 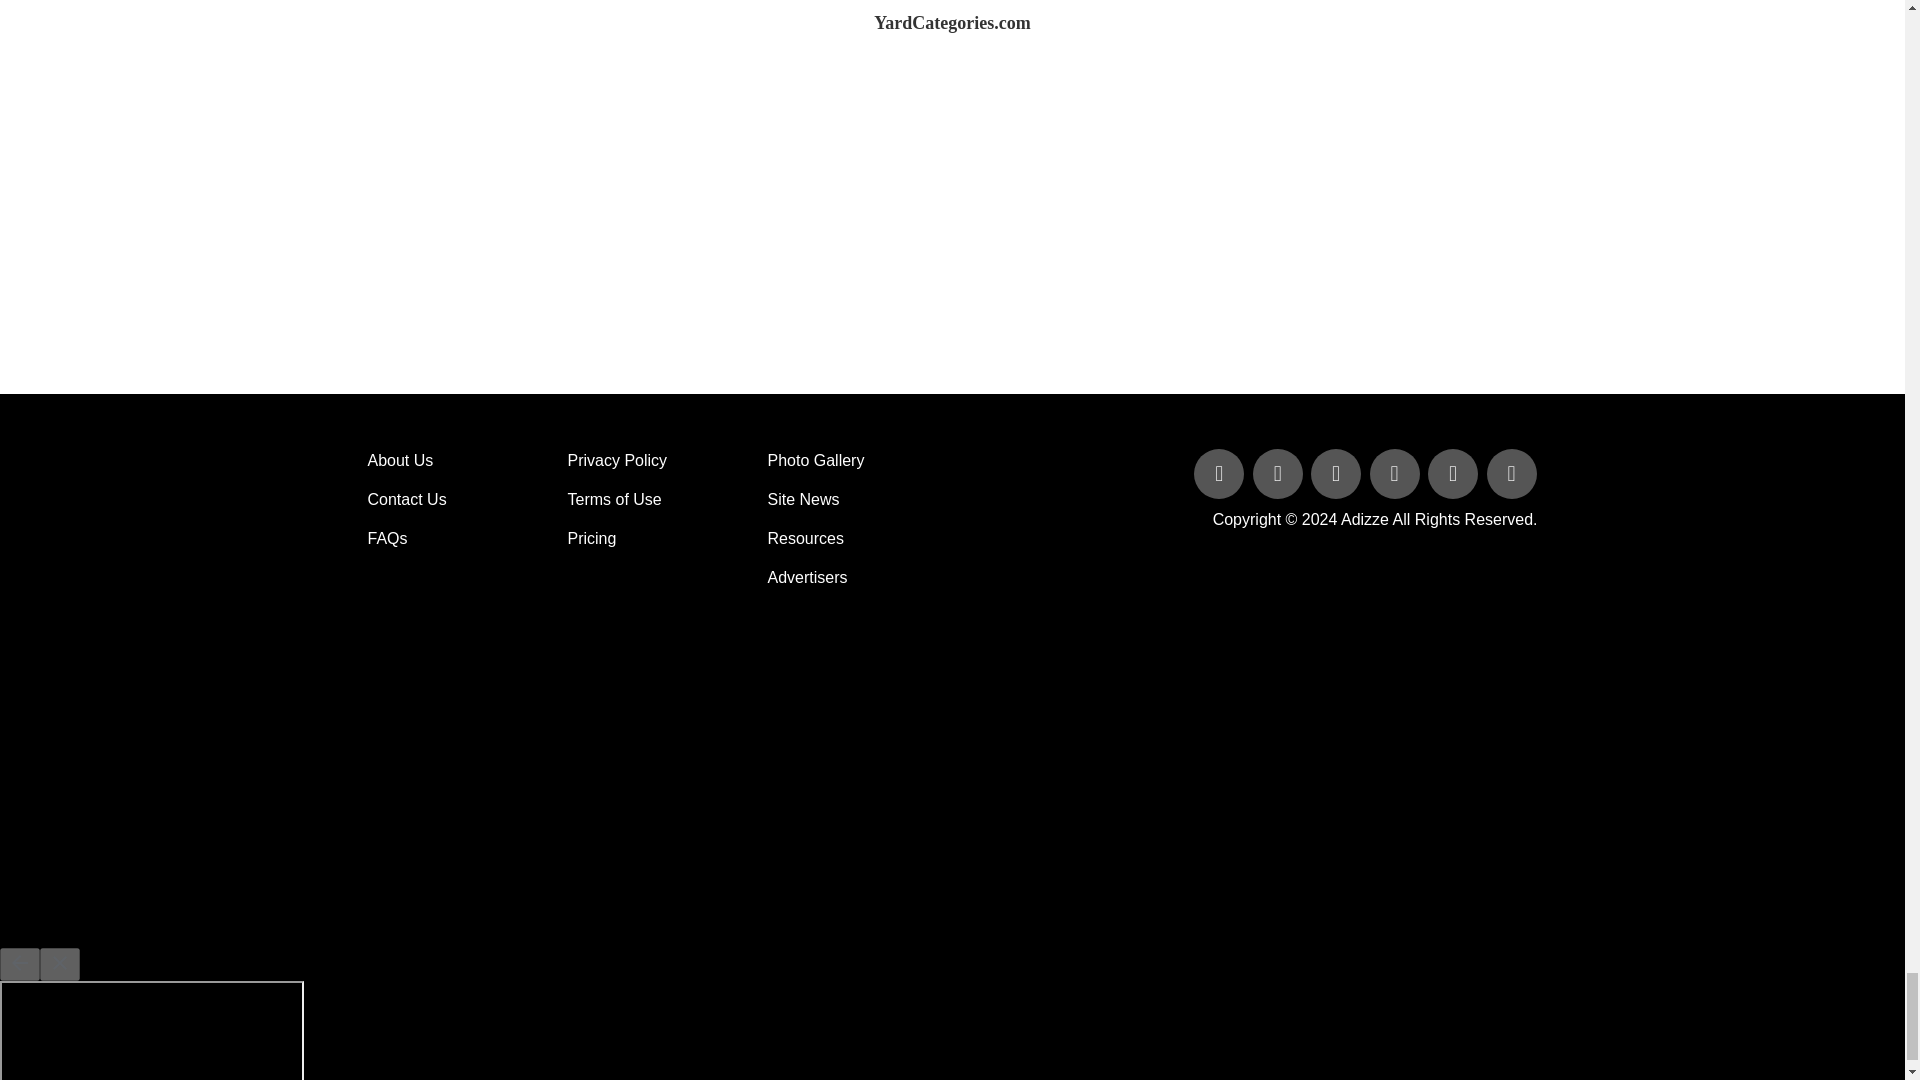 I want to click on Follow Us on You Tube, so click(x=1396, y=474).